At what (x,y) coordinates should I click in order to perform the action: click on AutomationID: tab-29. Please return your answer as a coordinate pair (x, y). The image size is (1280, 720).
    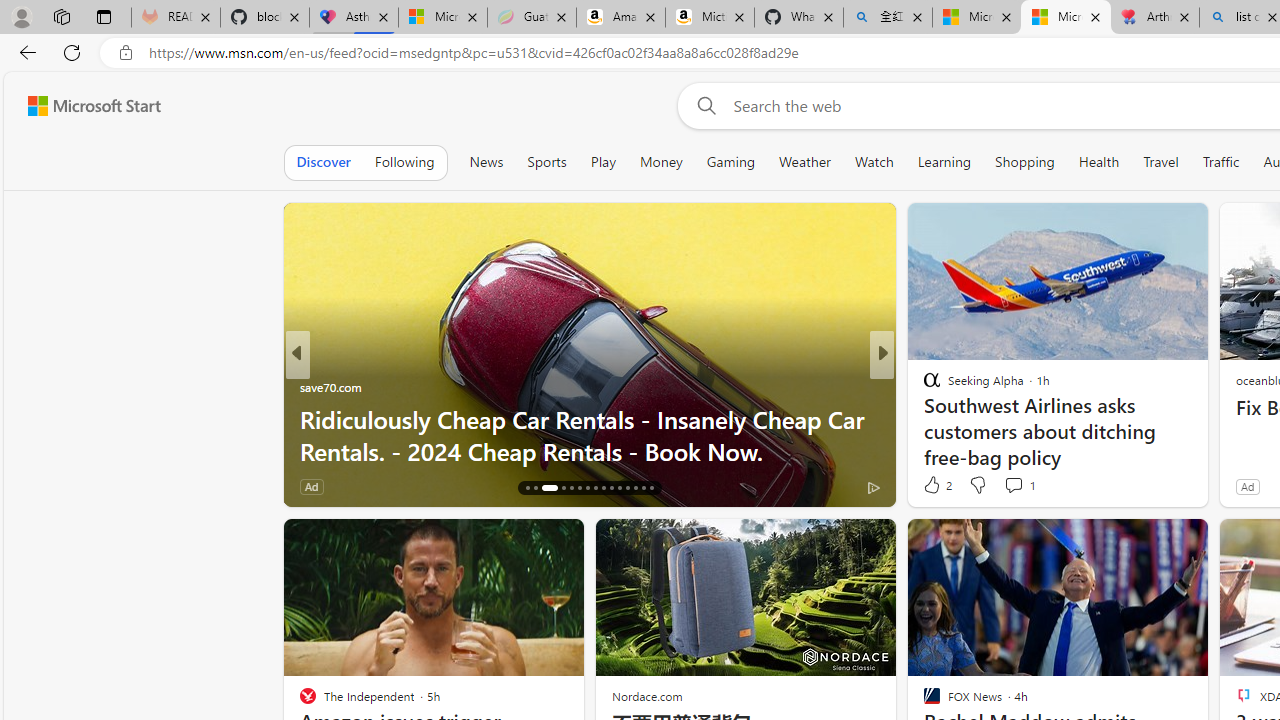
    Looking at the image, I should click on (642, 488).